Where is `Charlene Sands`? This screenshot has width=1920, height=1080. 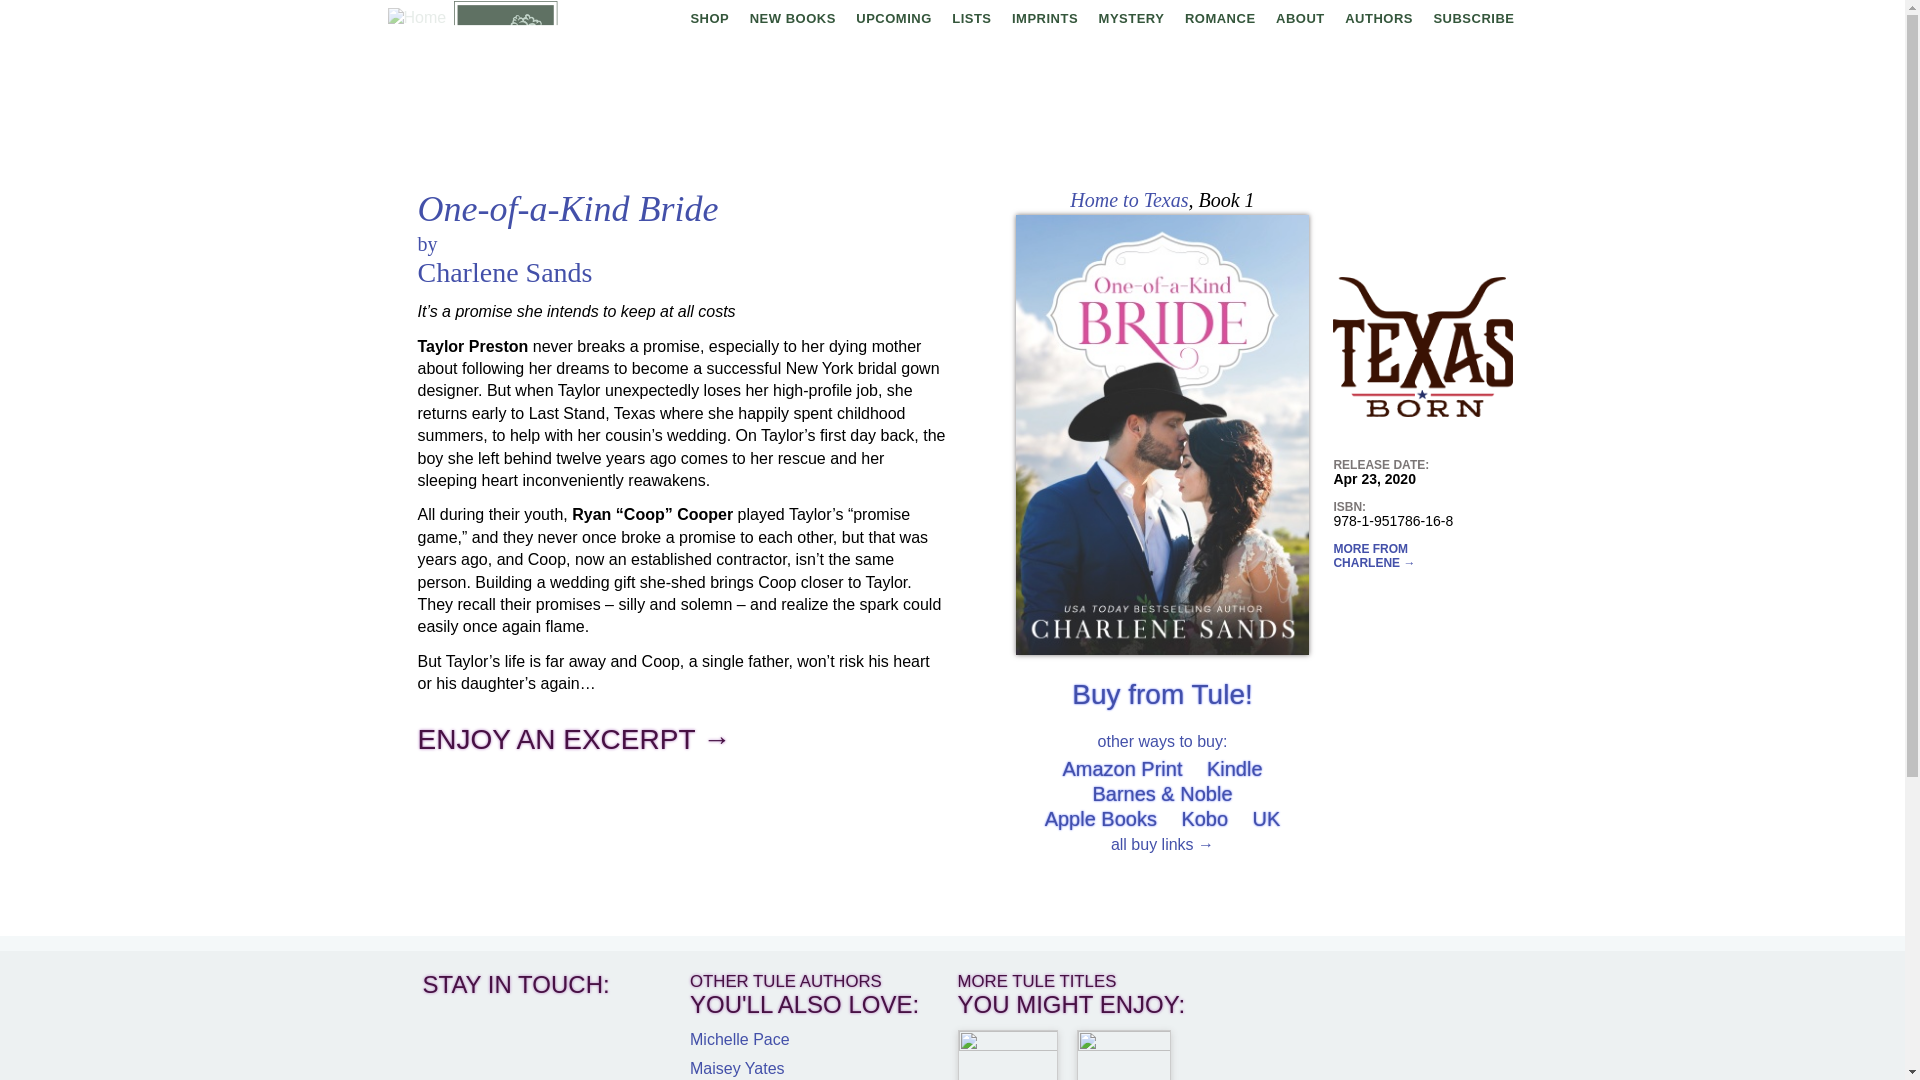
Charlene Sands is located at coordinates (506, 272).